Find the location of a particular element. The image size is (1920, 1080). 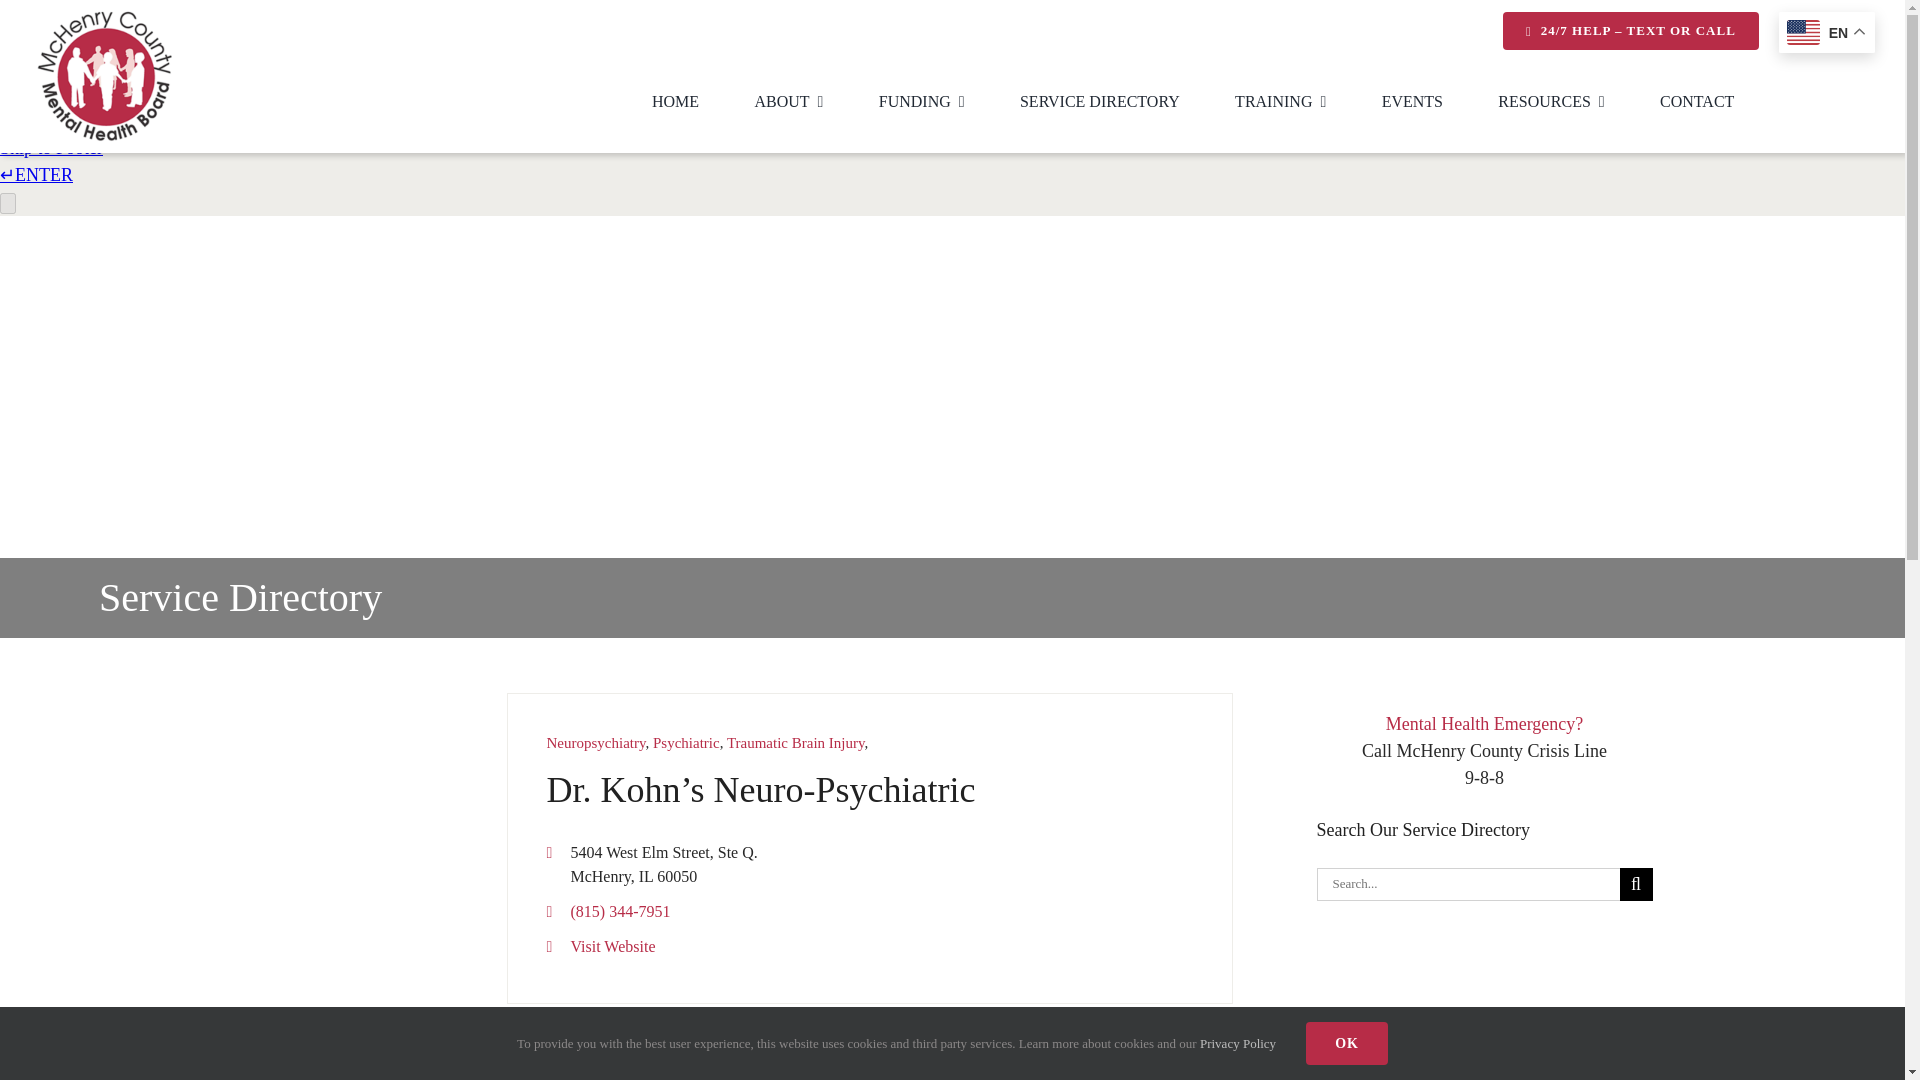

TRAINING is located at coordinates (1280, 106).